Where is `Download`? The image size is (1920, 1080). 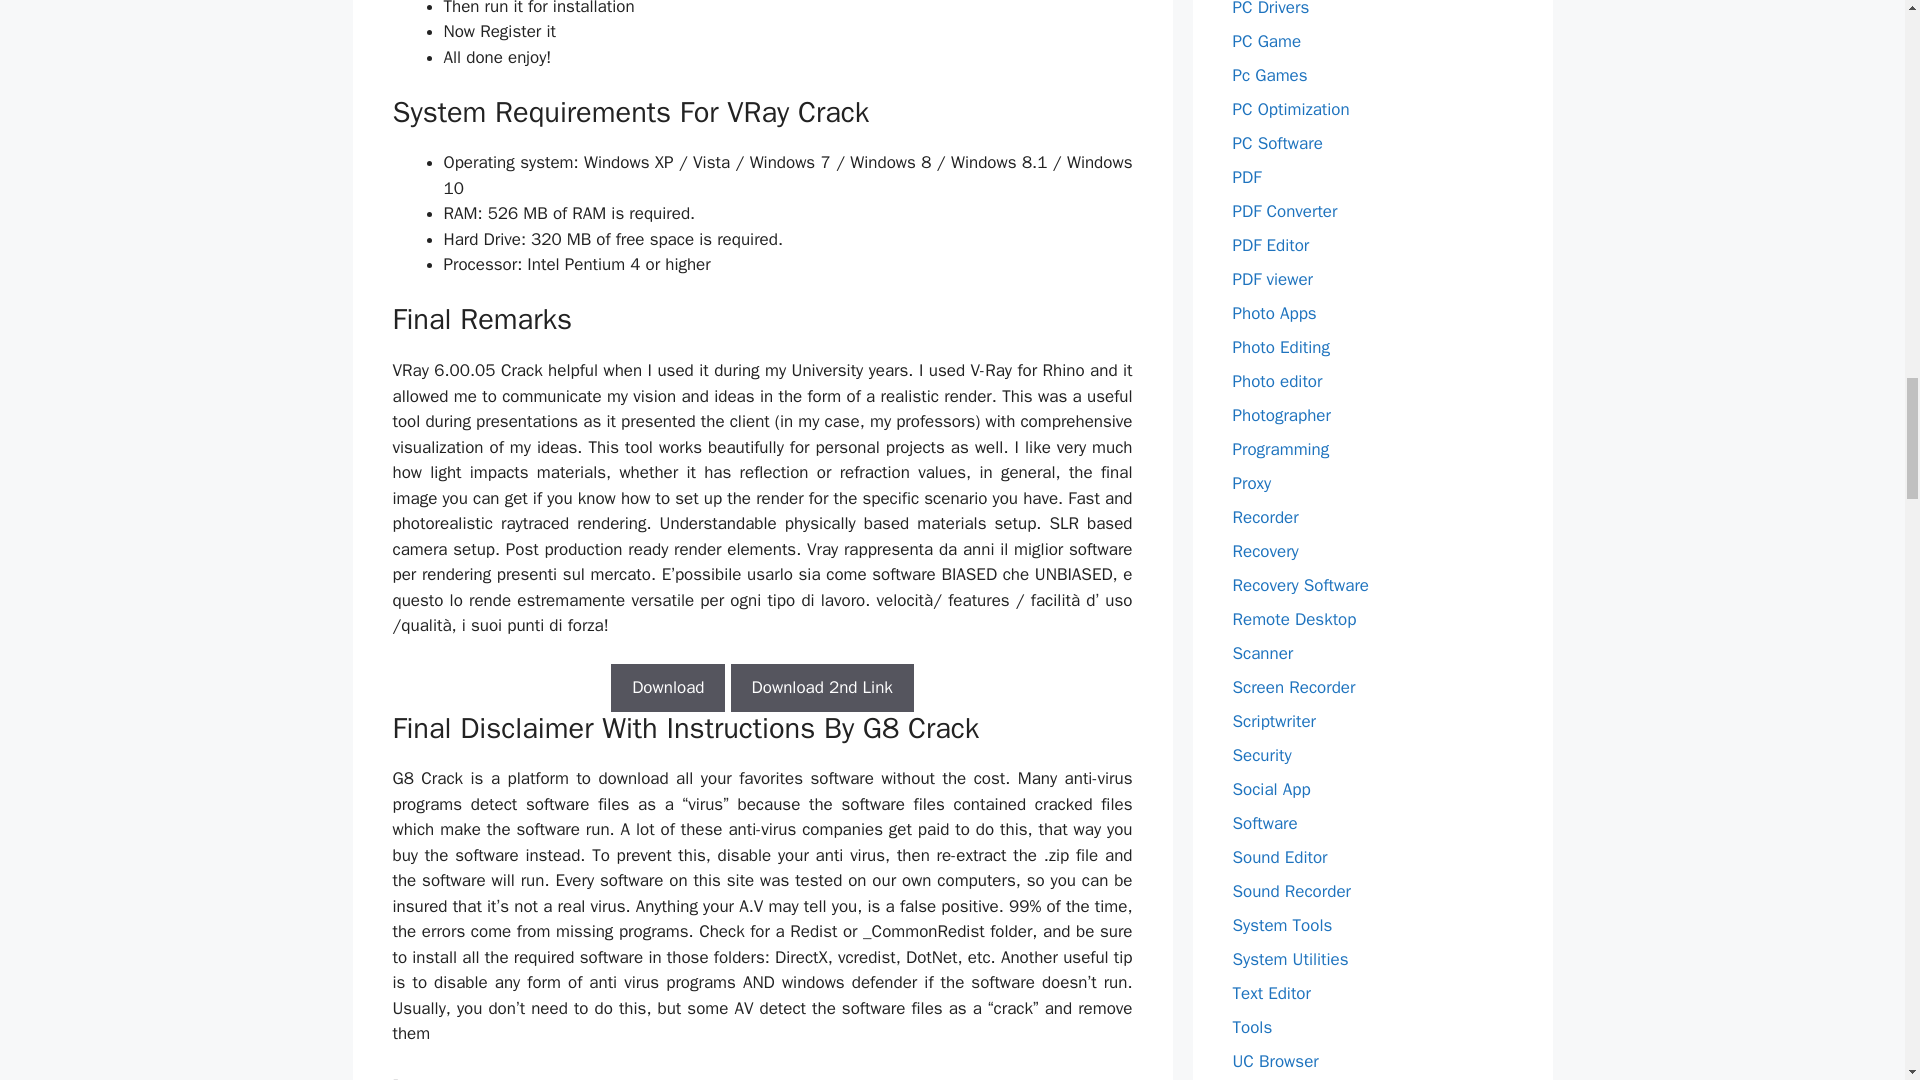 Download is located at coordinates (668, 688).